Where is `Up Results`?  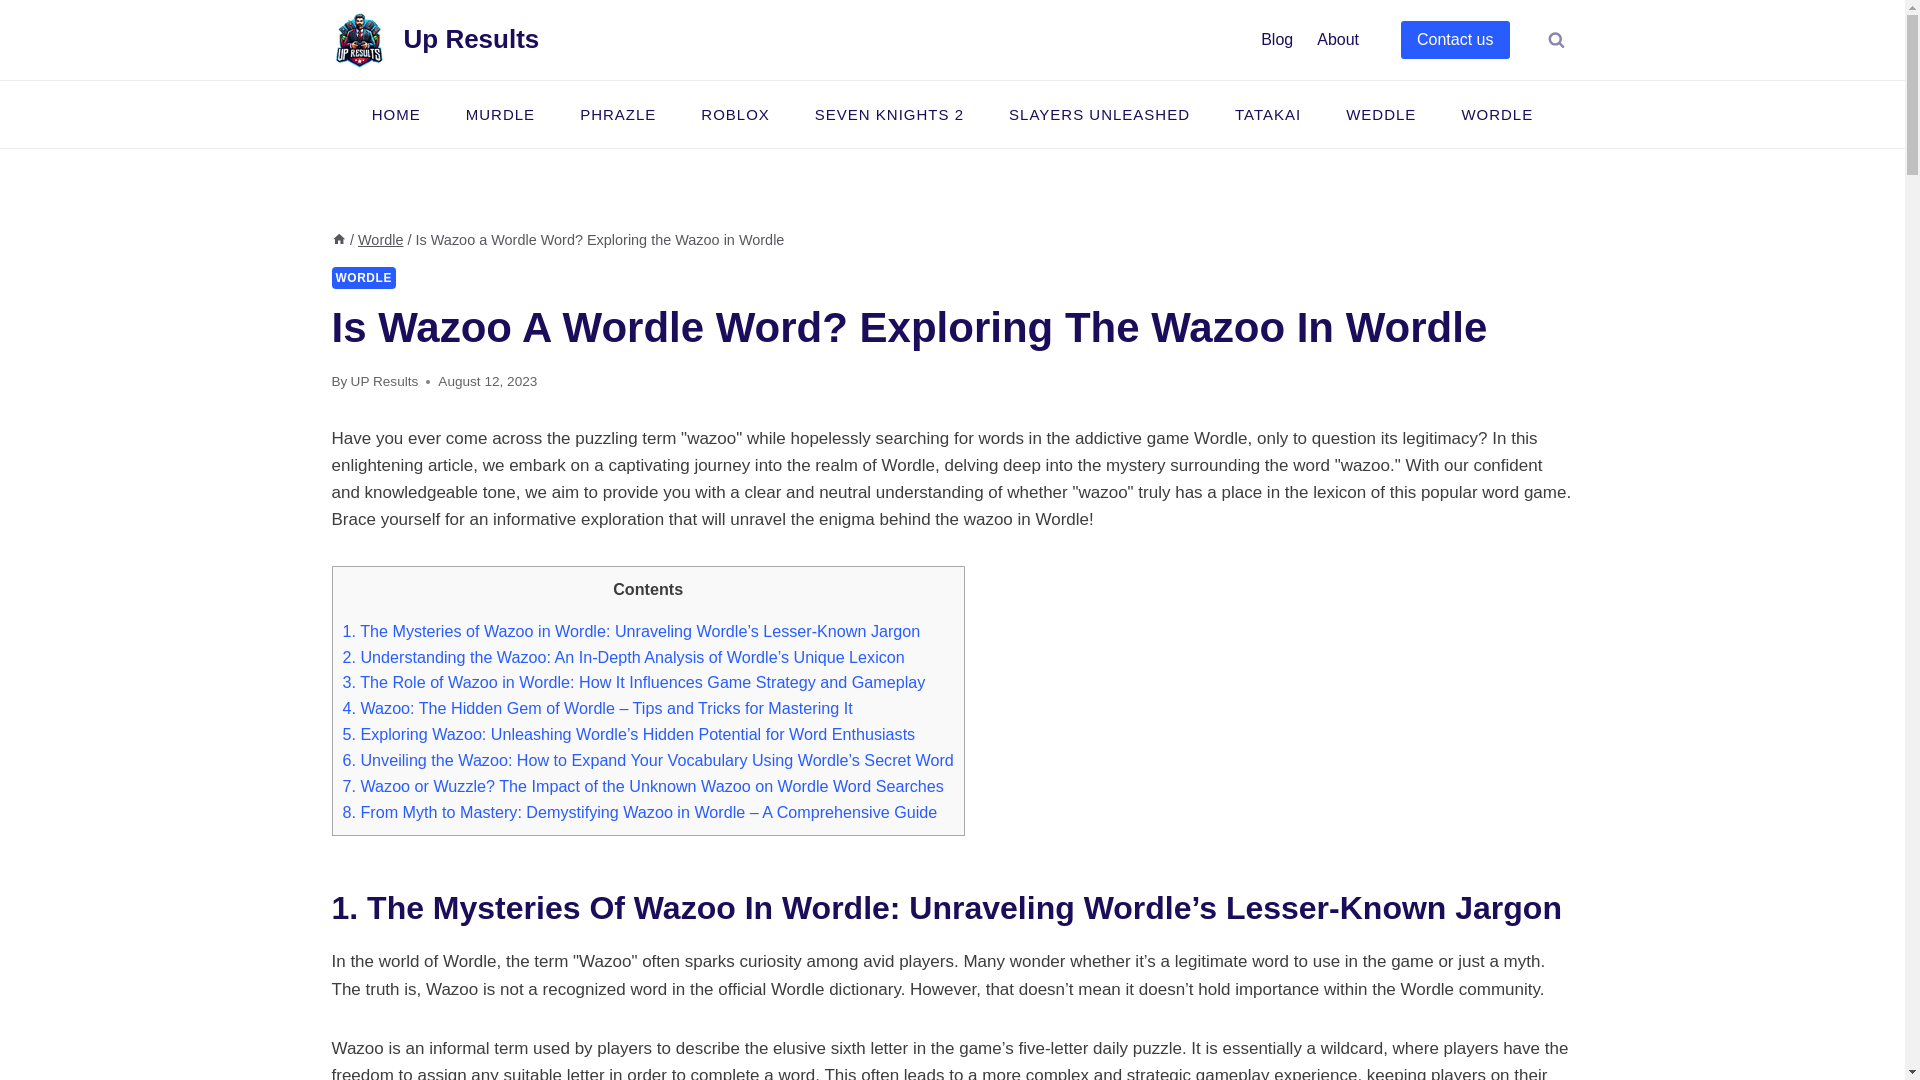 Up Results is located at coordinates (436, 38).